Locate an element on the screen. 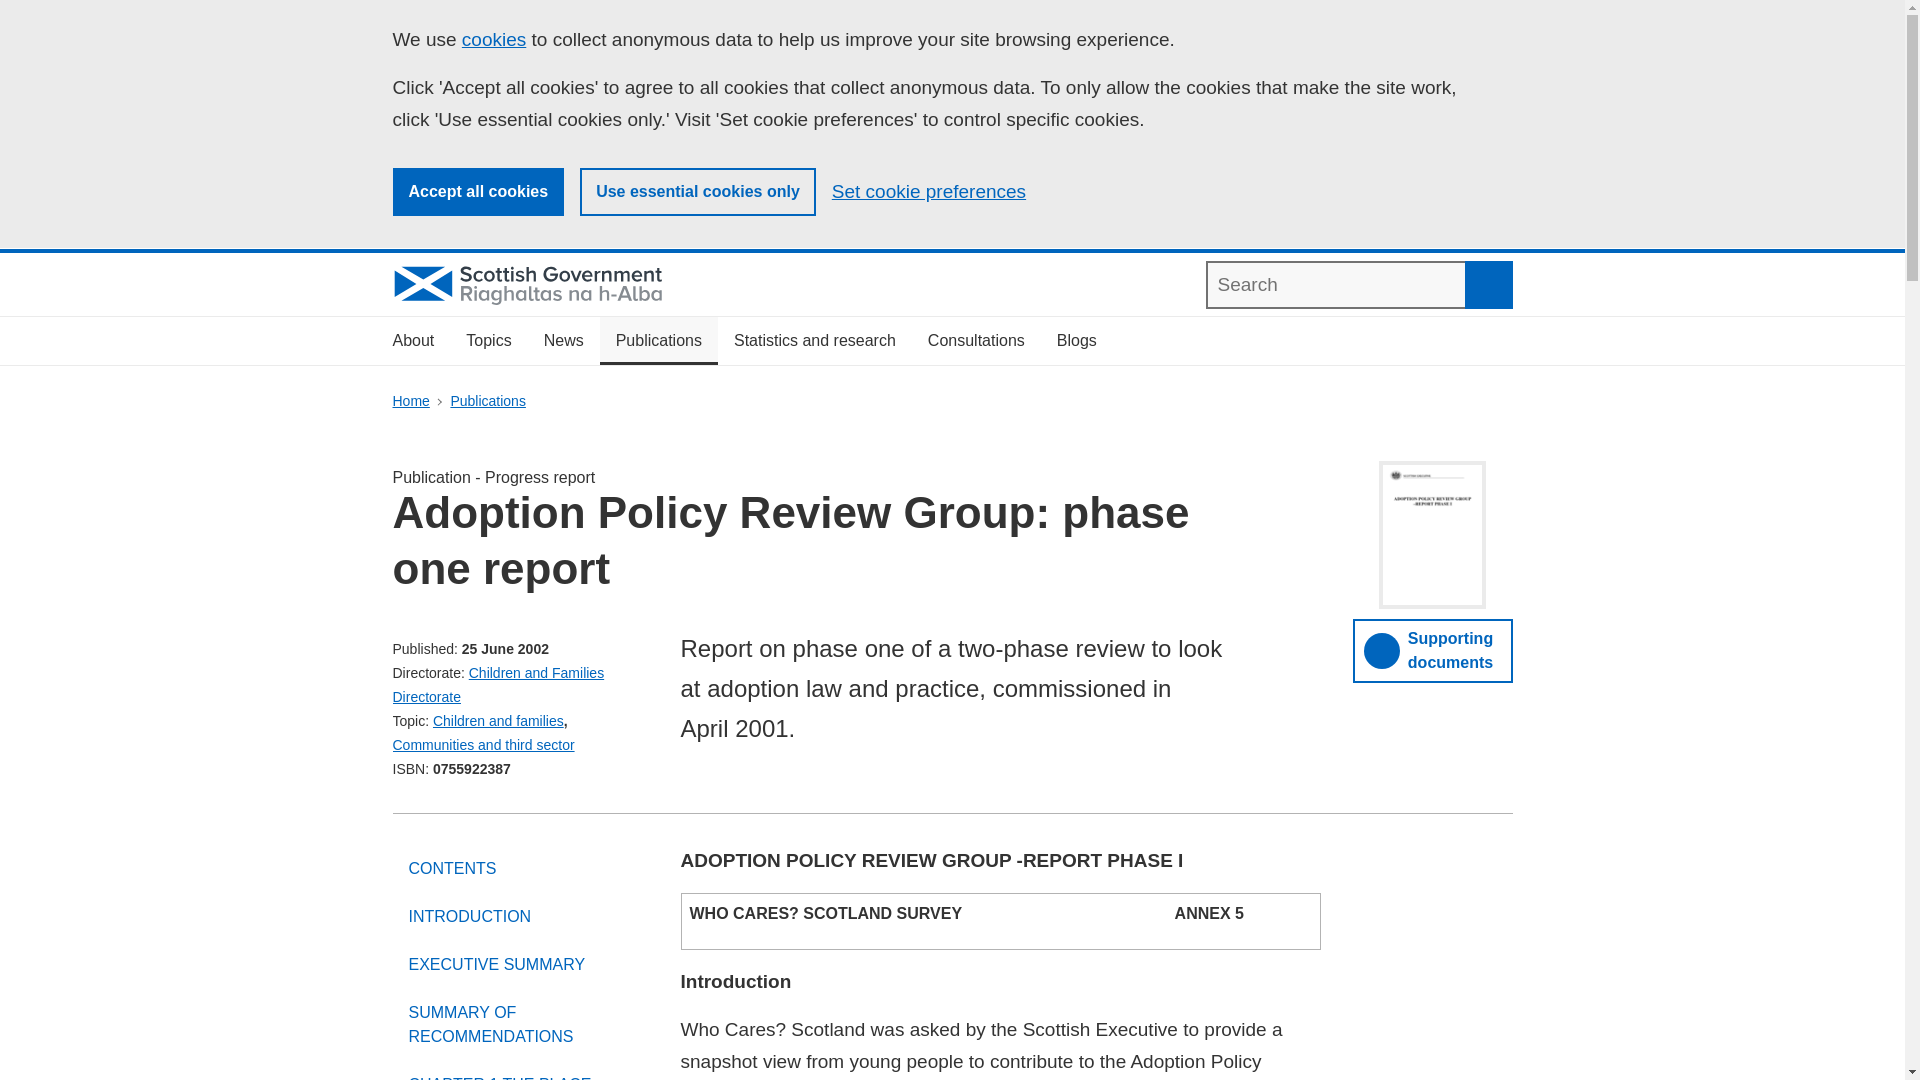  SUMMARY OF RECOMMENDATIONS is located at coordinates (520, 1024).